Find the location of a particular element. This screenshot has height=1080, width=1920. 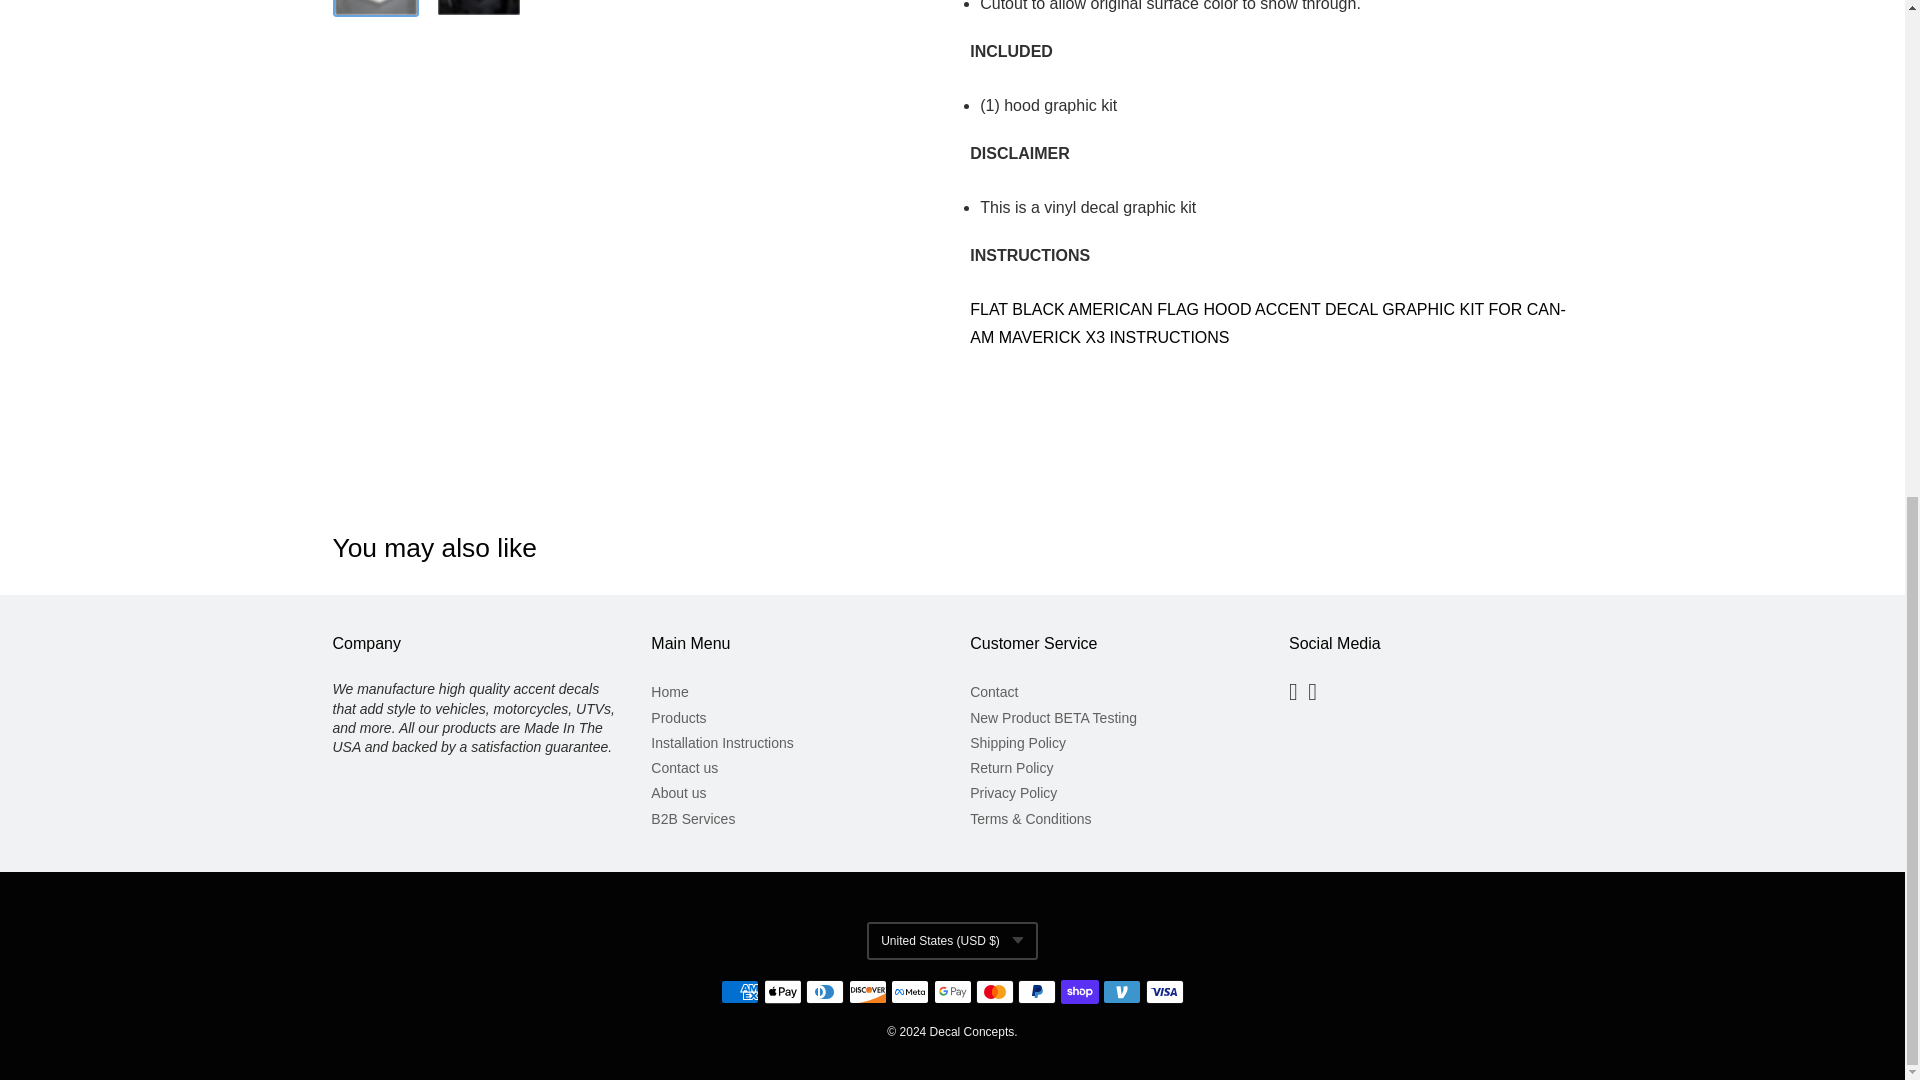

Shop Pay is located at coordinates (1080, 992).